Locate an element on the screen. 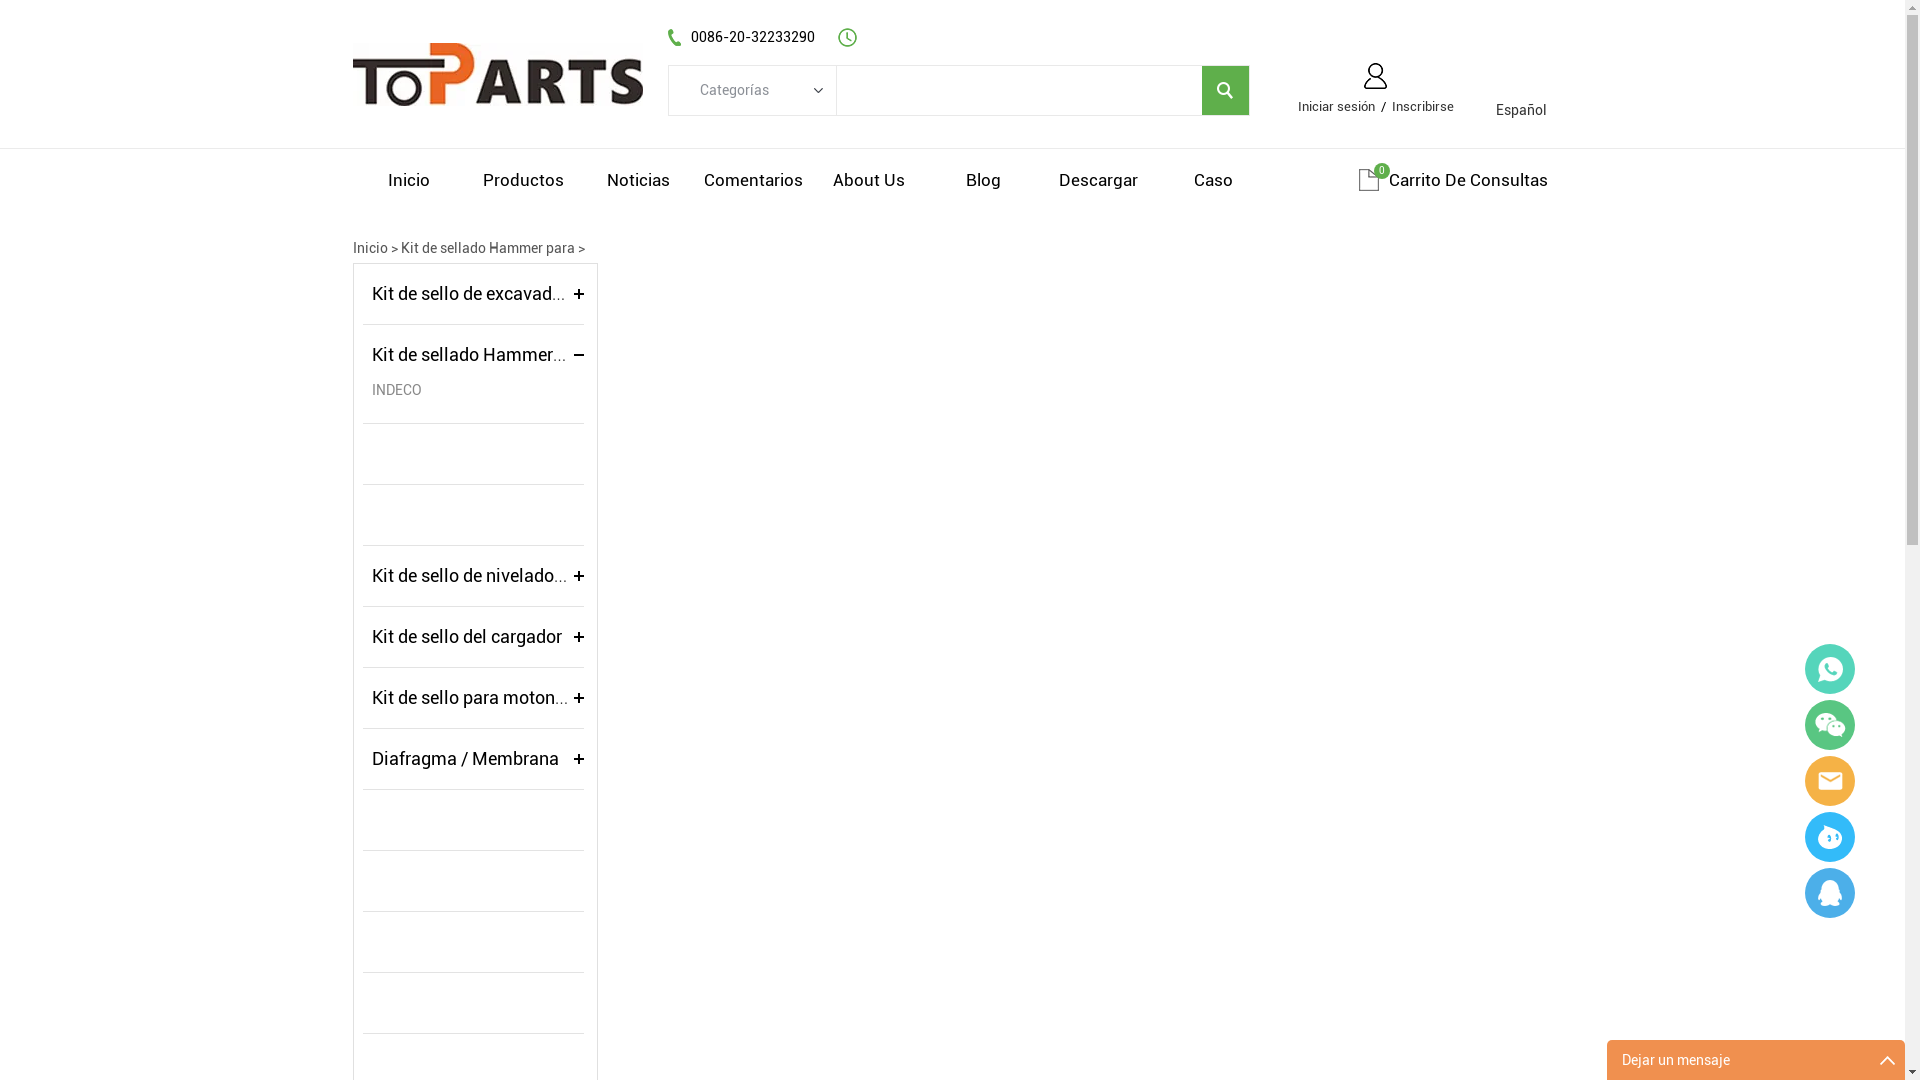 This screenshot has height=1080, width=1920. Kit de sello de niveladora is located at coordinates (471, 576).